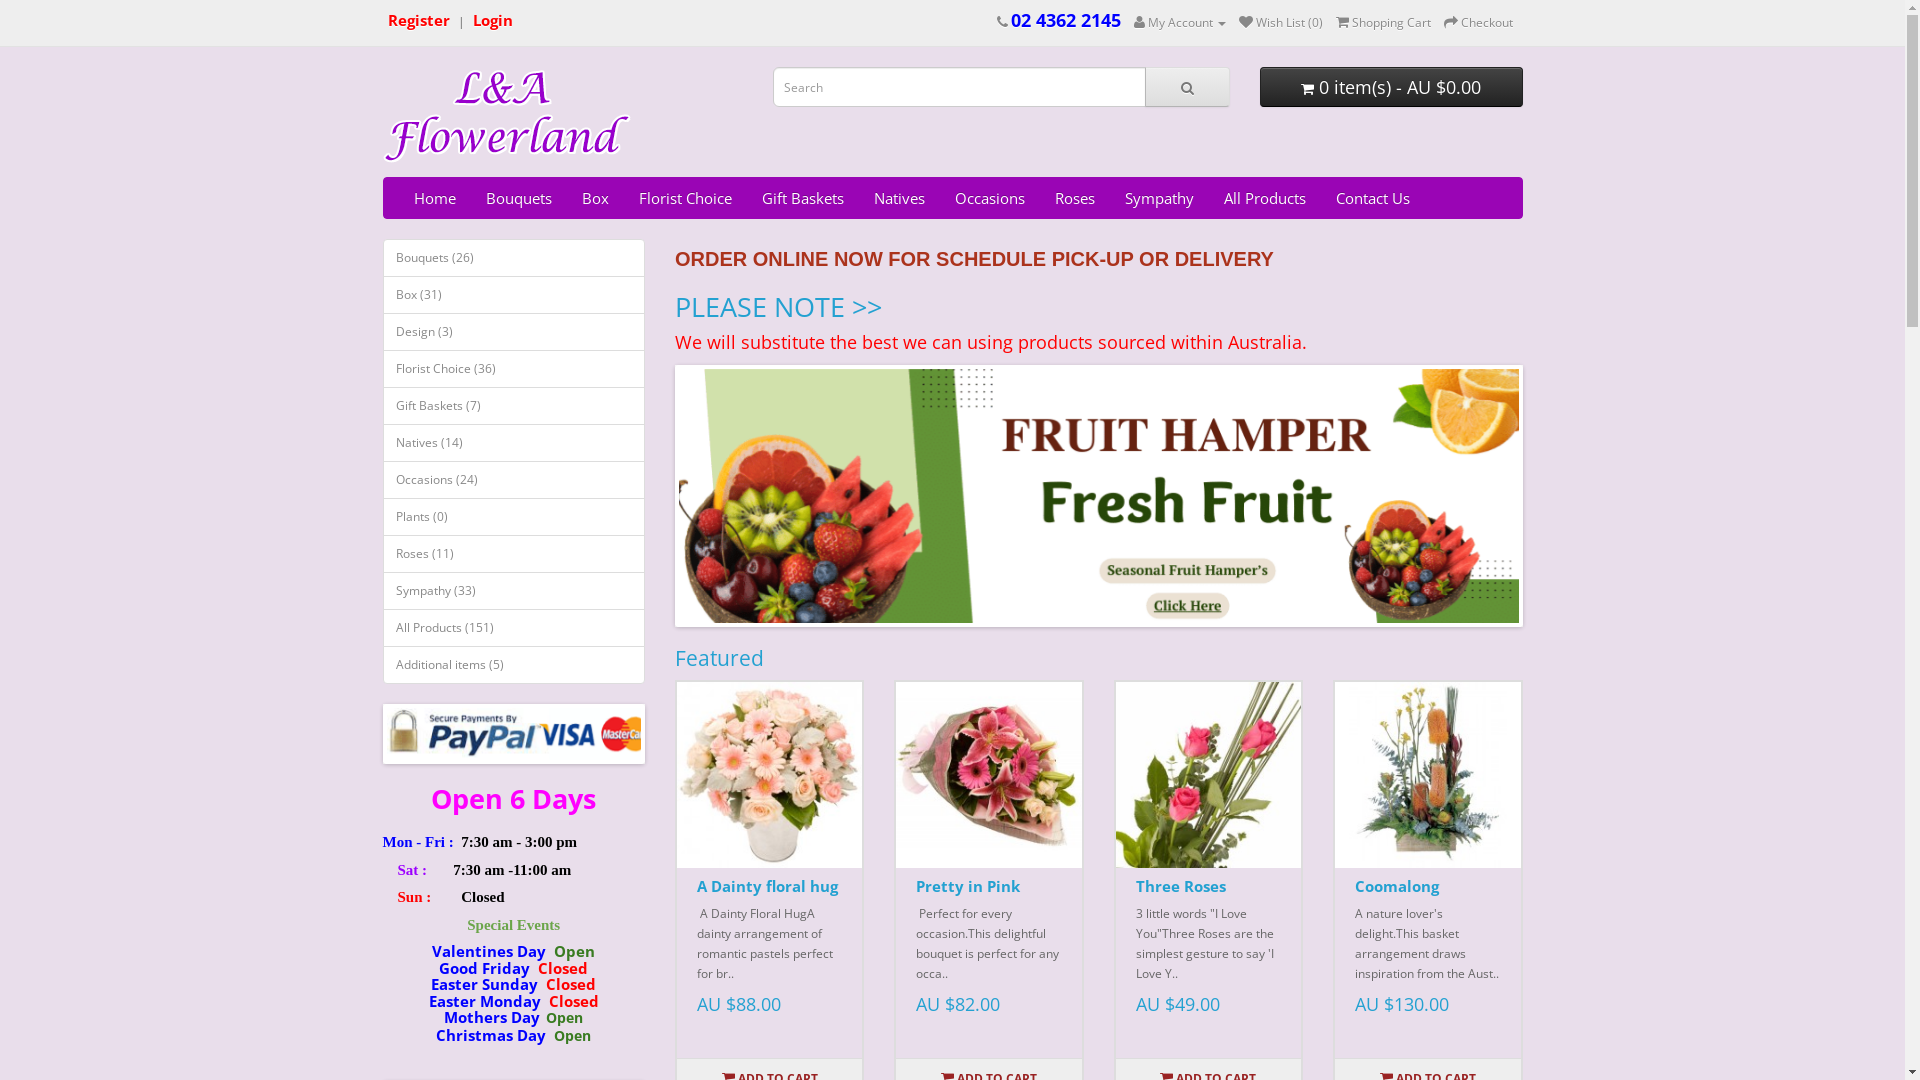  Describe the element at coordinates (514, 665) in the screenshot. I see `Additional items (5)` at that location.